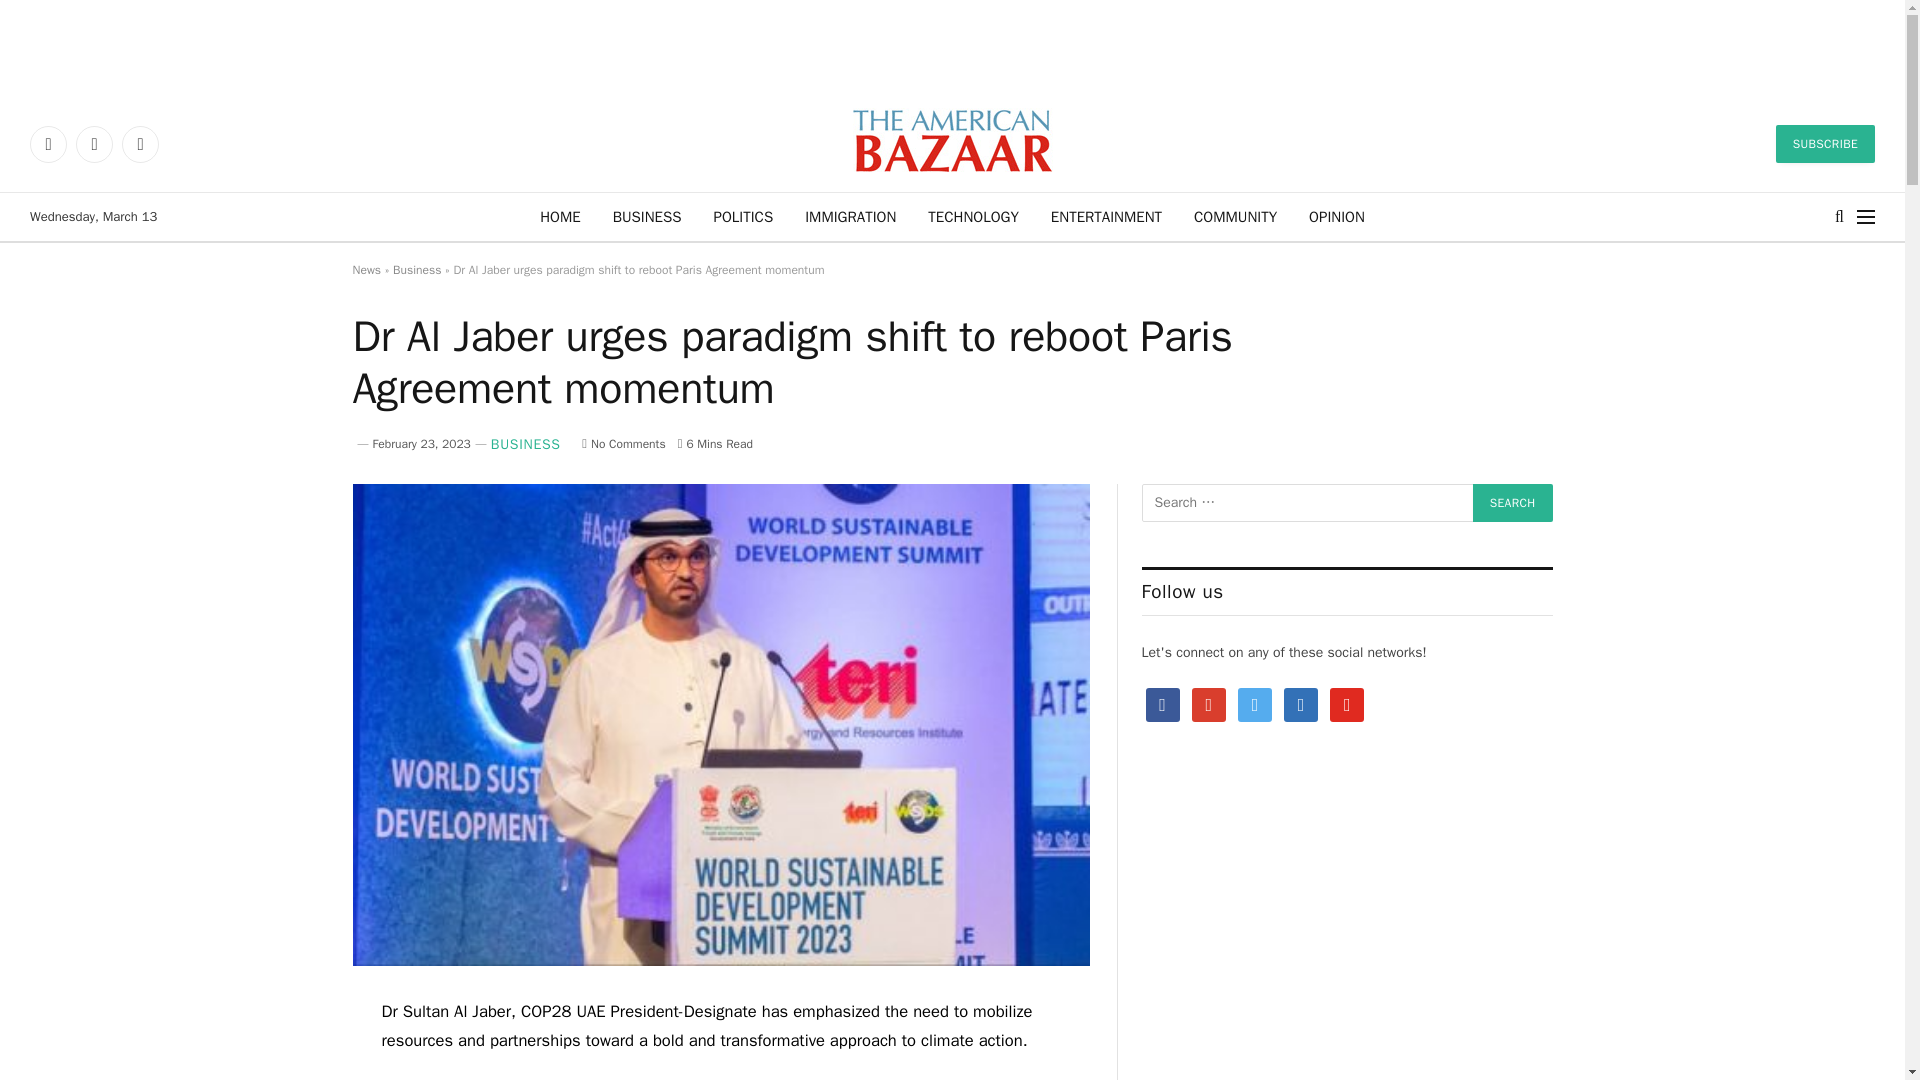 The width and height of the screenshot is (1920, 1080). Describe the element at coordinates (1826, 144) in the screenshot. I see `SUBSCRIBE` at that location.